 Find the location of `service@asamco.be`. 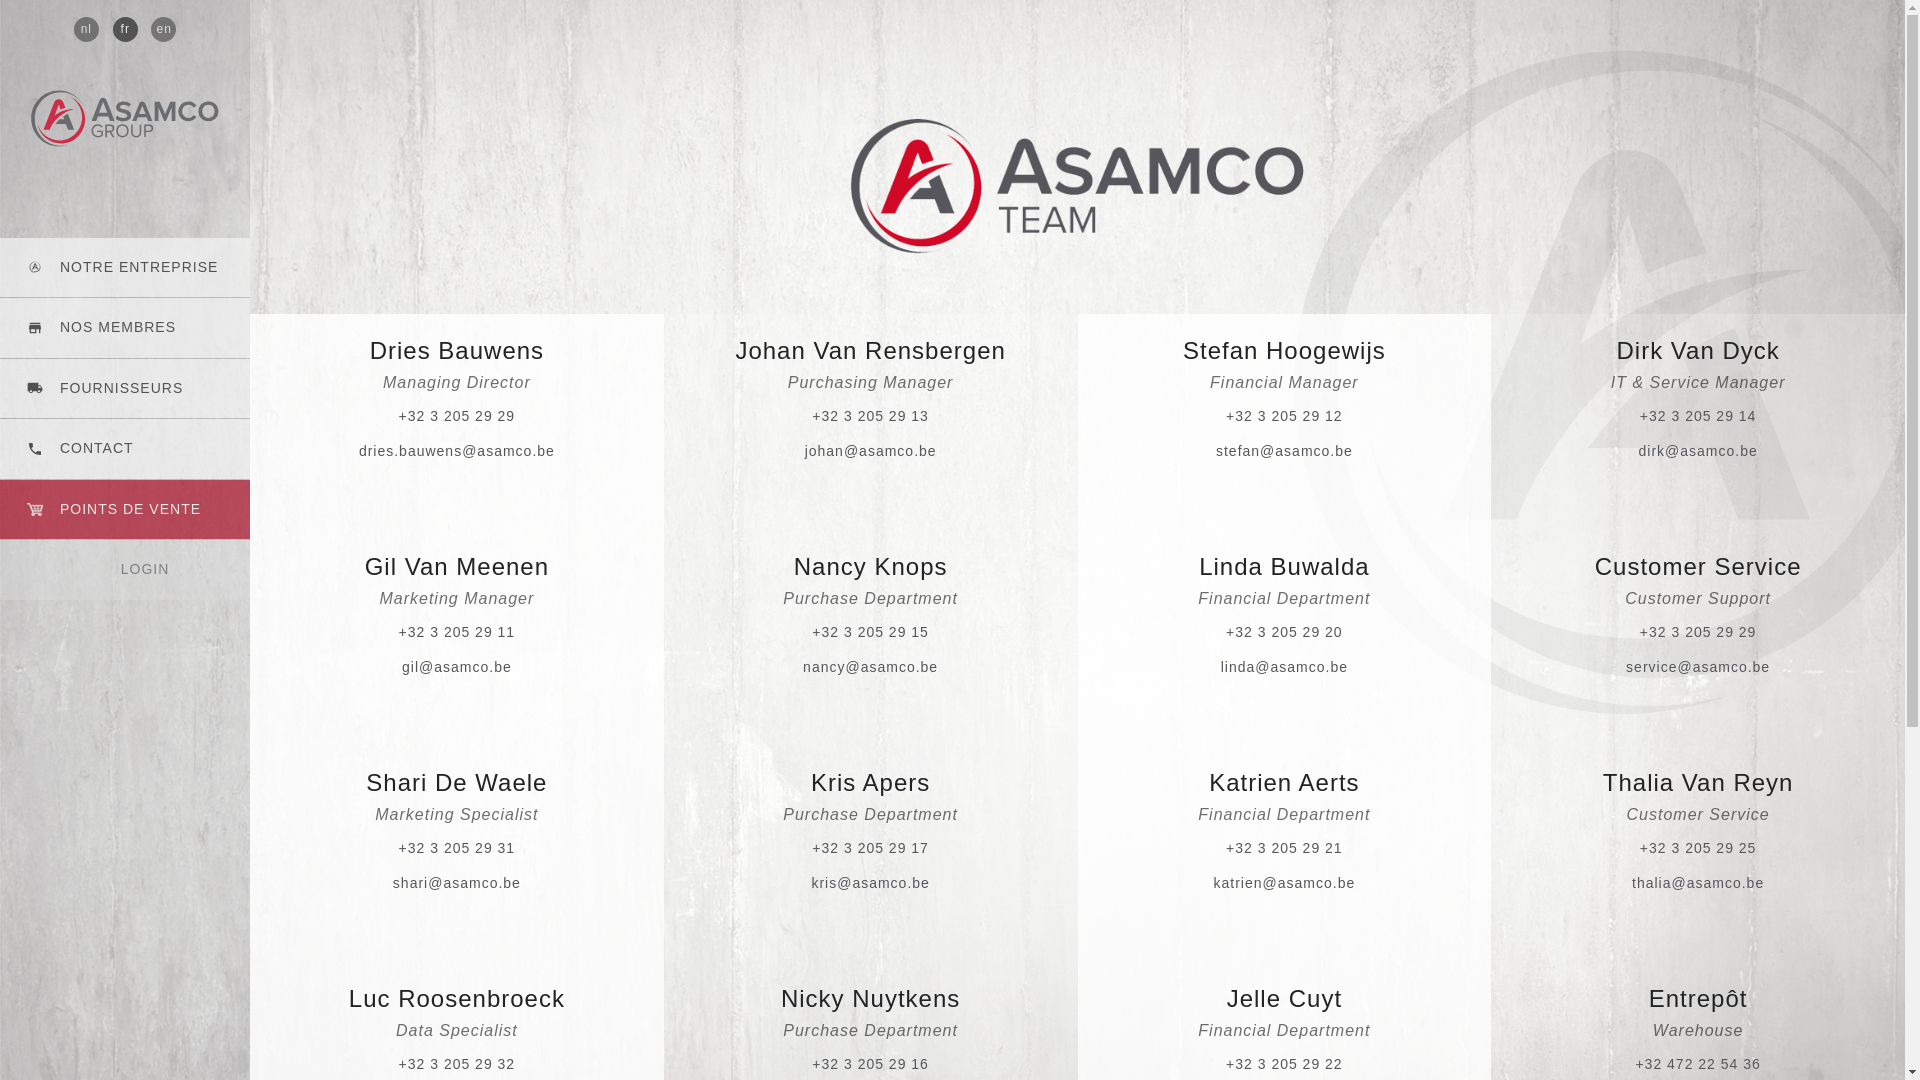

service@asamco.be is located at coordinates (1698, 667).